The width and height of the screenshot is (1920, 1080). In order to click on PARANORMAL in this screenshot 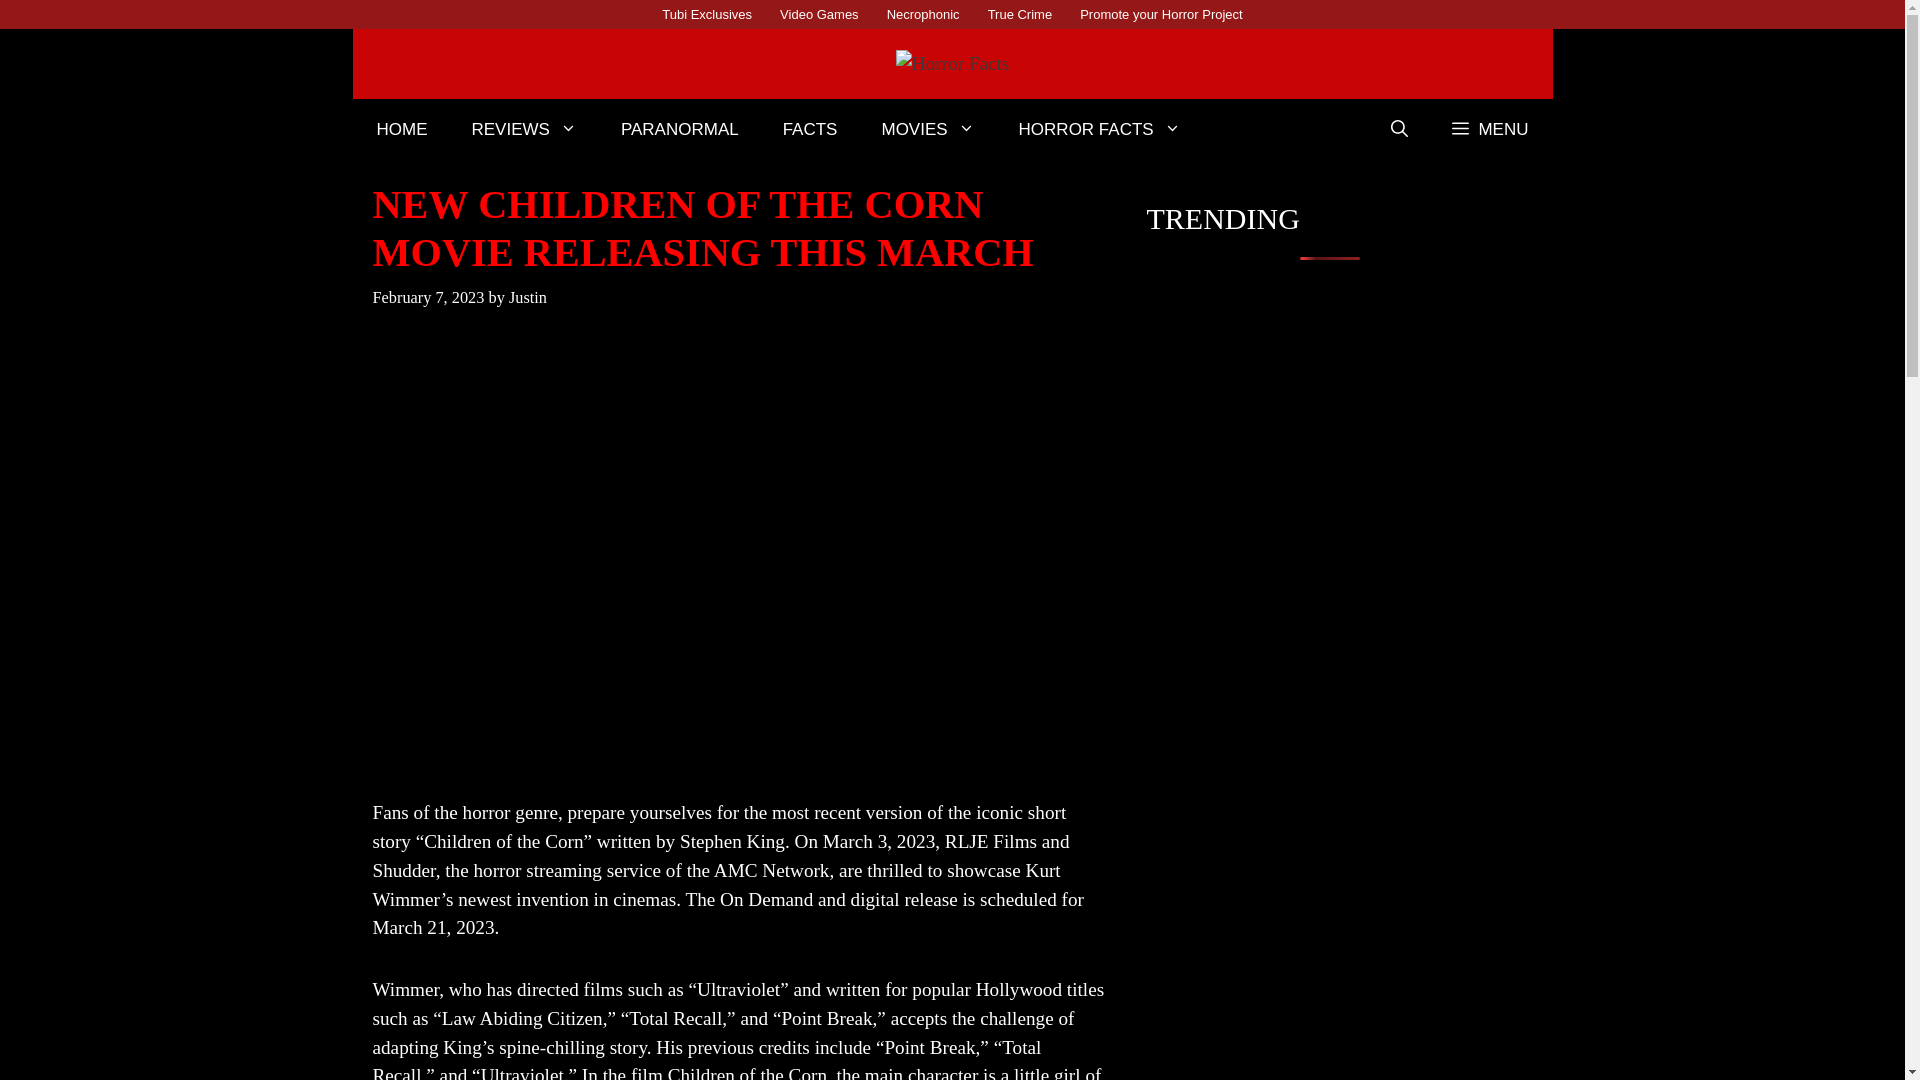, I will do `click(680, 130)`.